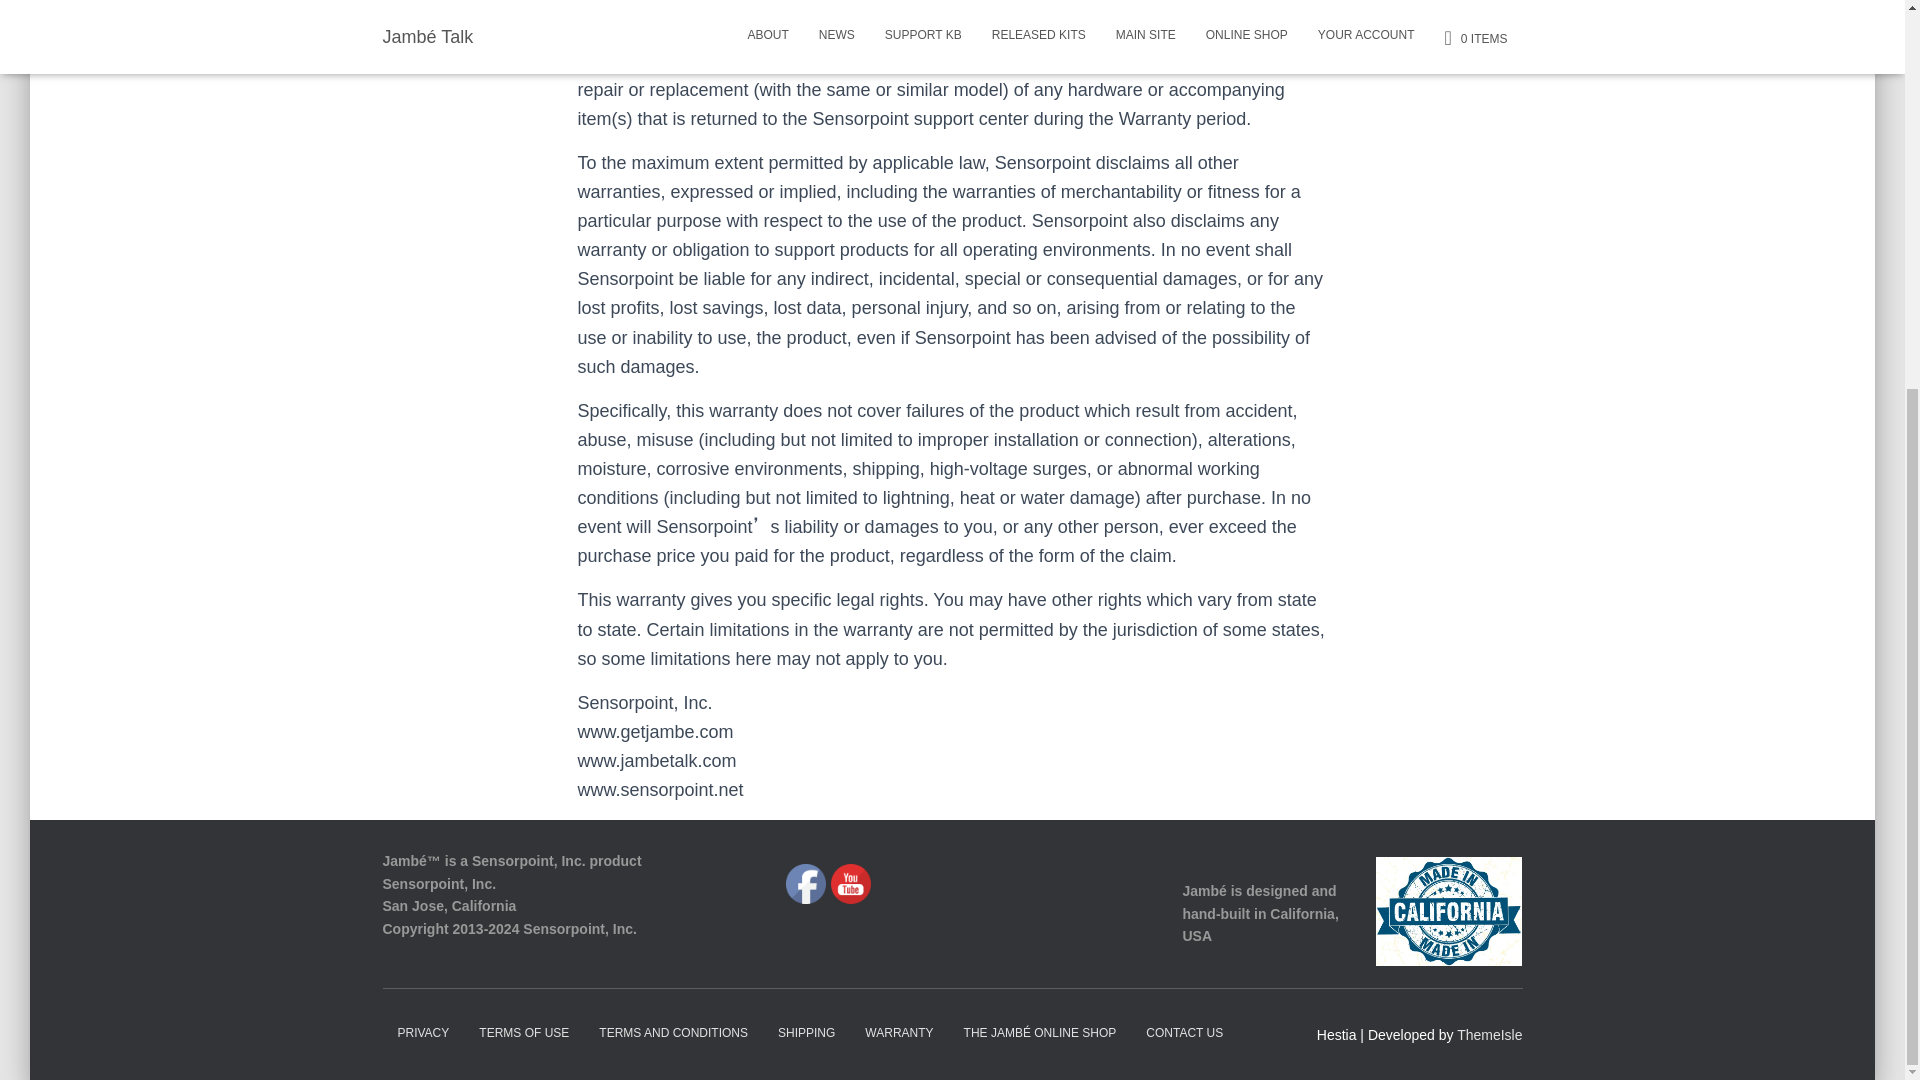 This screenshot has width=1920, height=1080. I want to click on WARRANTY, so click(899, 1033).